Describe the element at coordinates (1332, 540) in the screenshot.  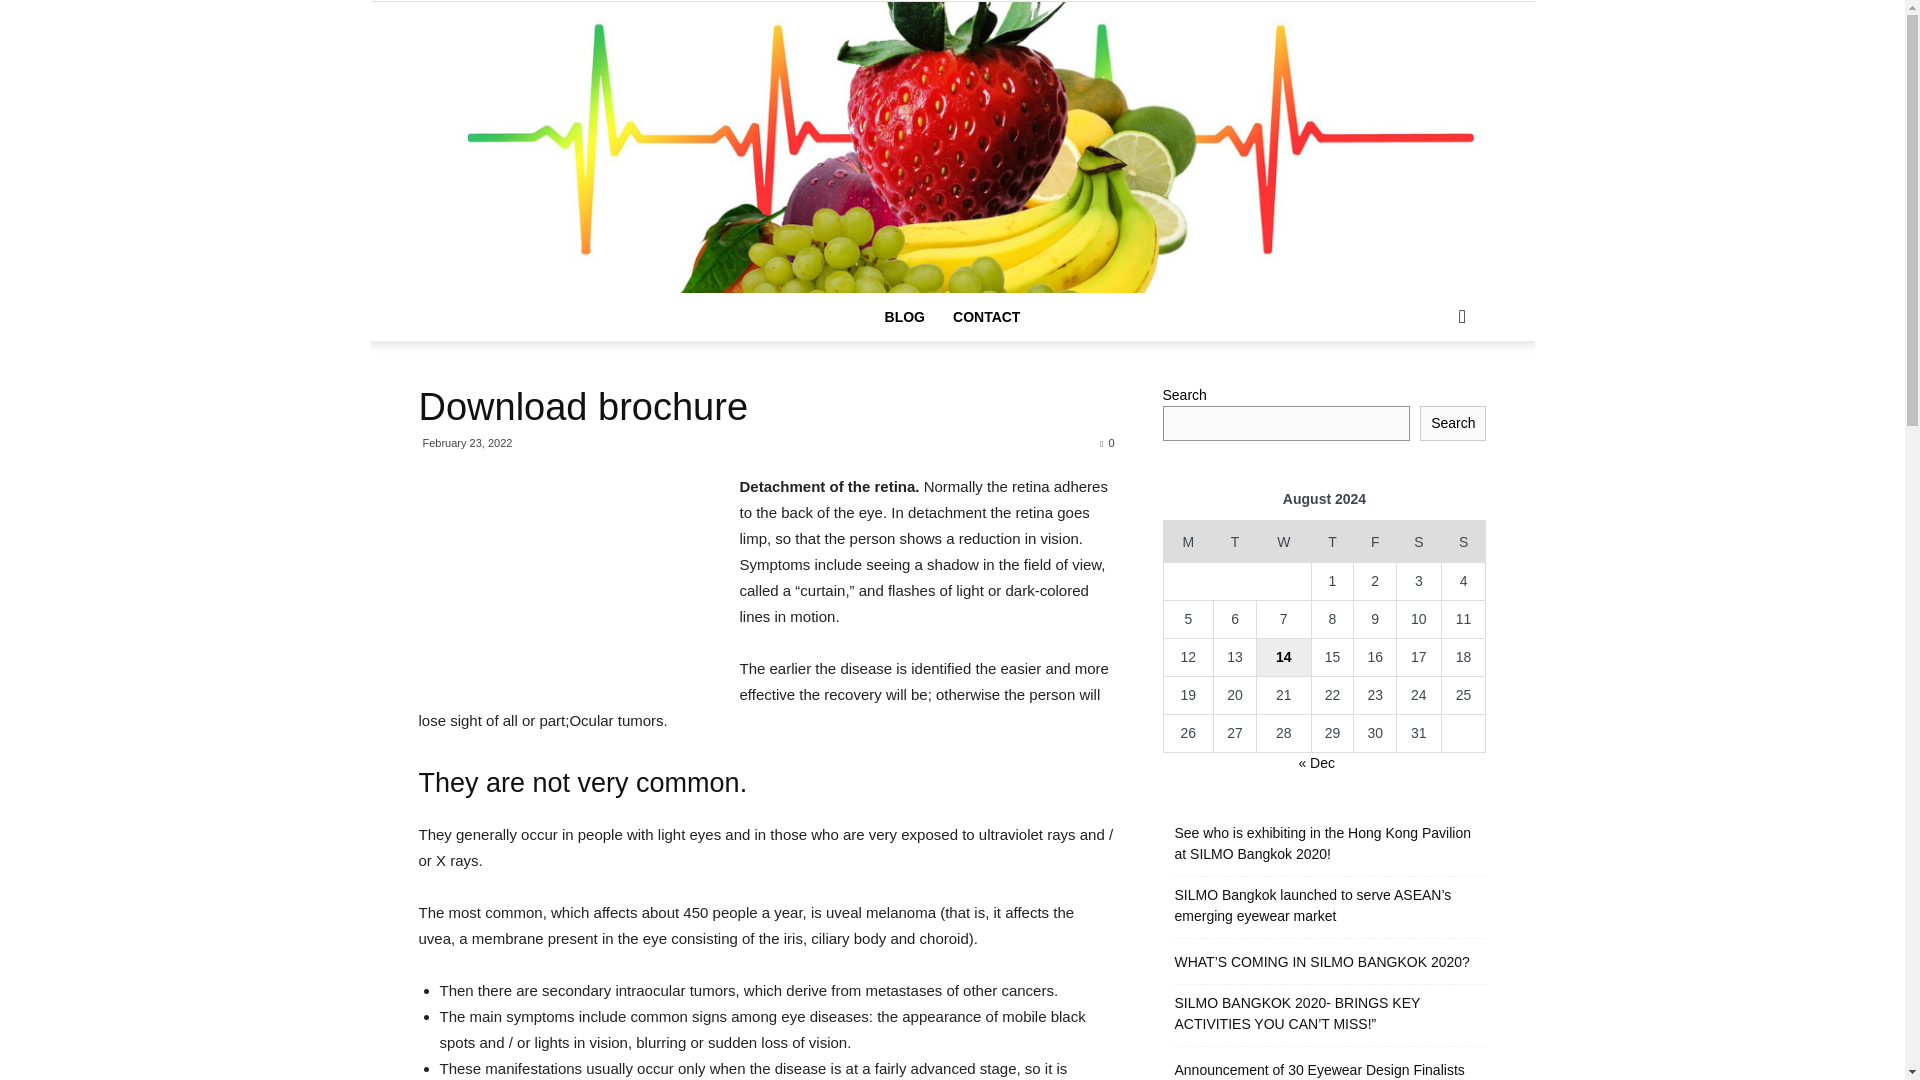
I see `Thursday` at that location.